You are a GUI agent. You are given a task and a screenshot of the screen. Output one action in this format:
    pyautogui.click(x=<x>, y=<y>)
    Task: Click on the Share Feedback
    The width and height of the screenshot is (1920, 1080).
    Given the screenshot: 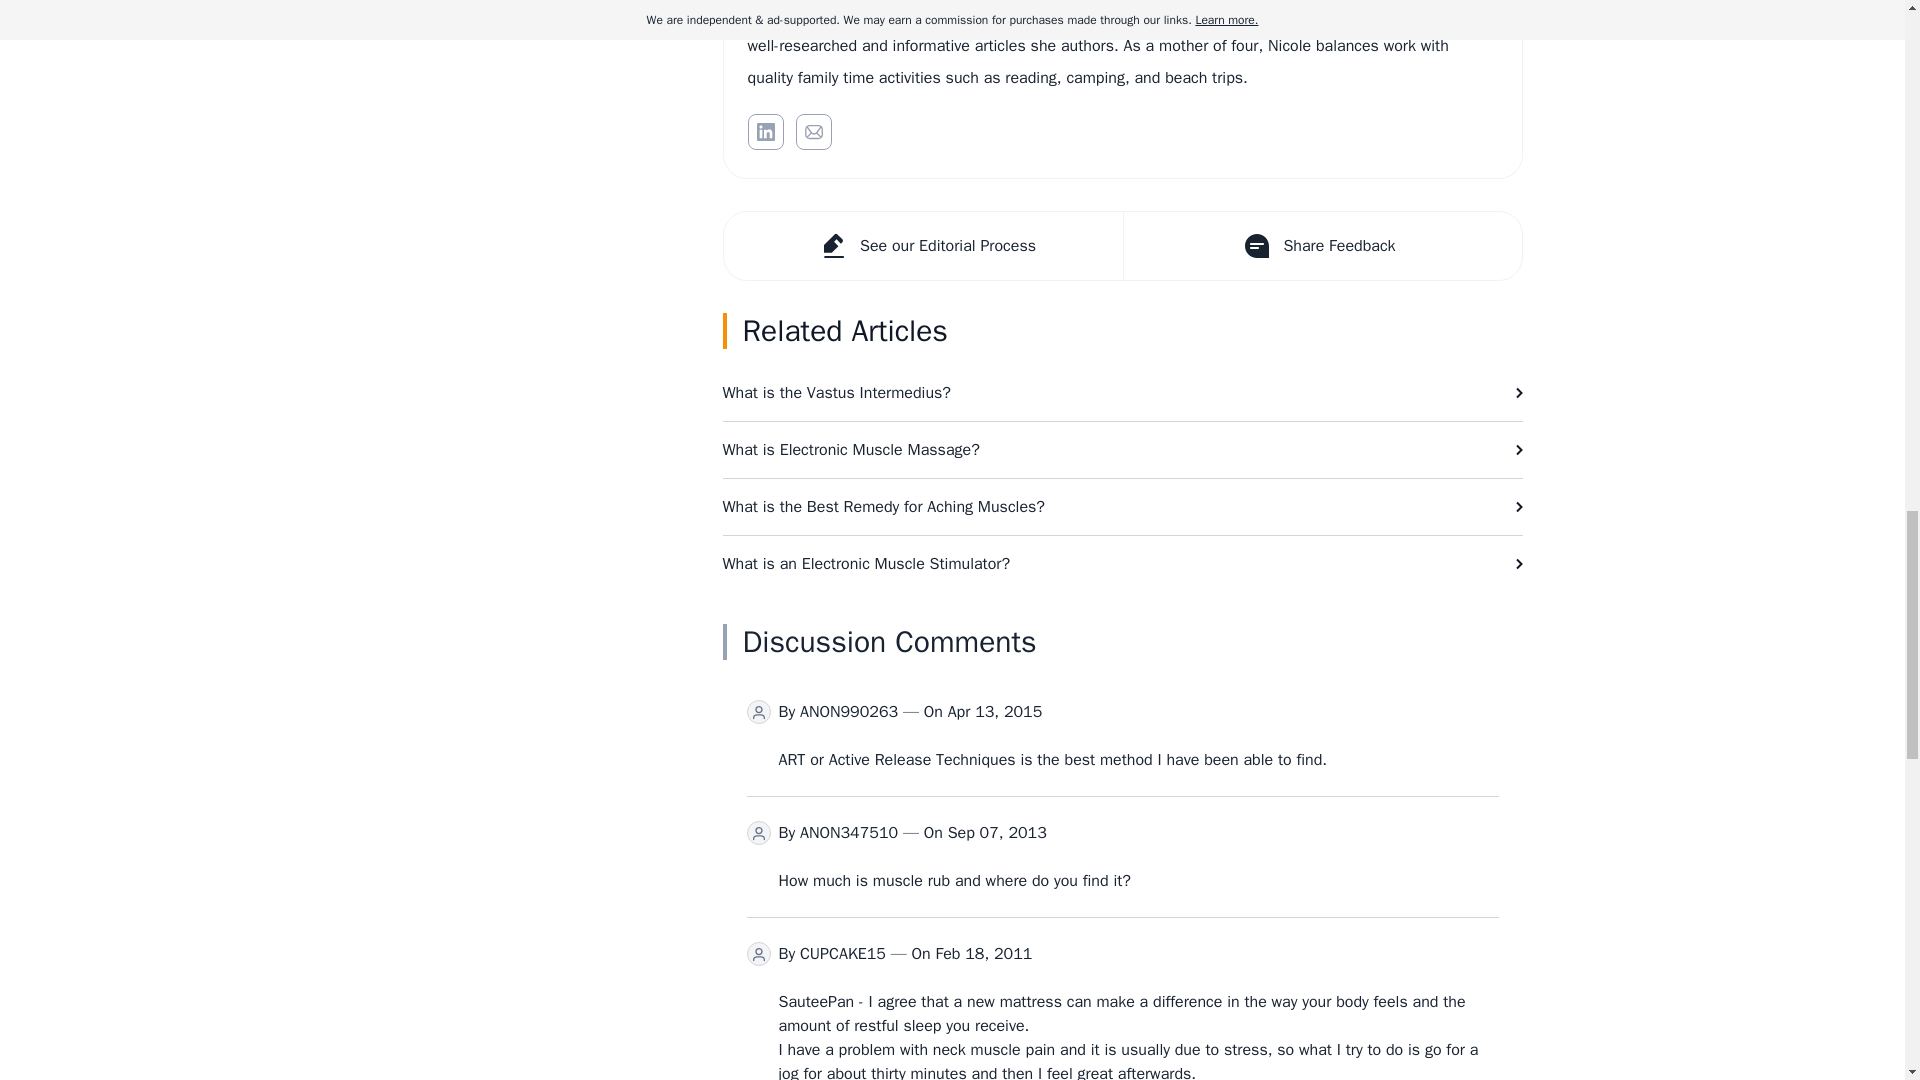 What is the action you would take?
    pyautogui.click(x=1320, y=245)
    